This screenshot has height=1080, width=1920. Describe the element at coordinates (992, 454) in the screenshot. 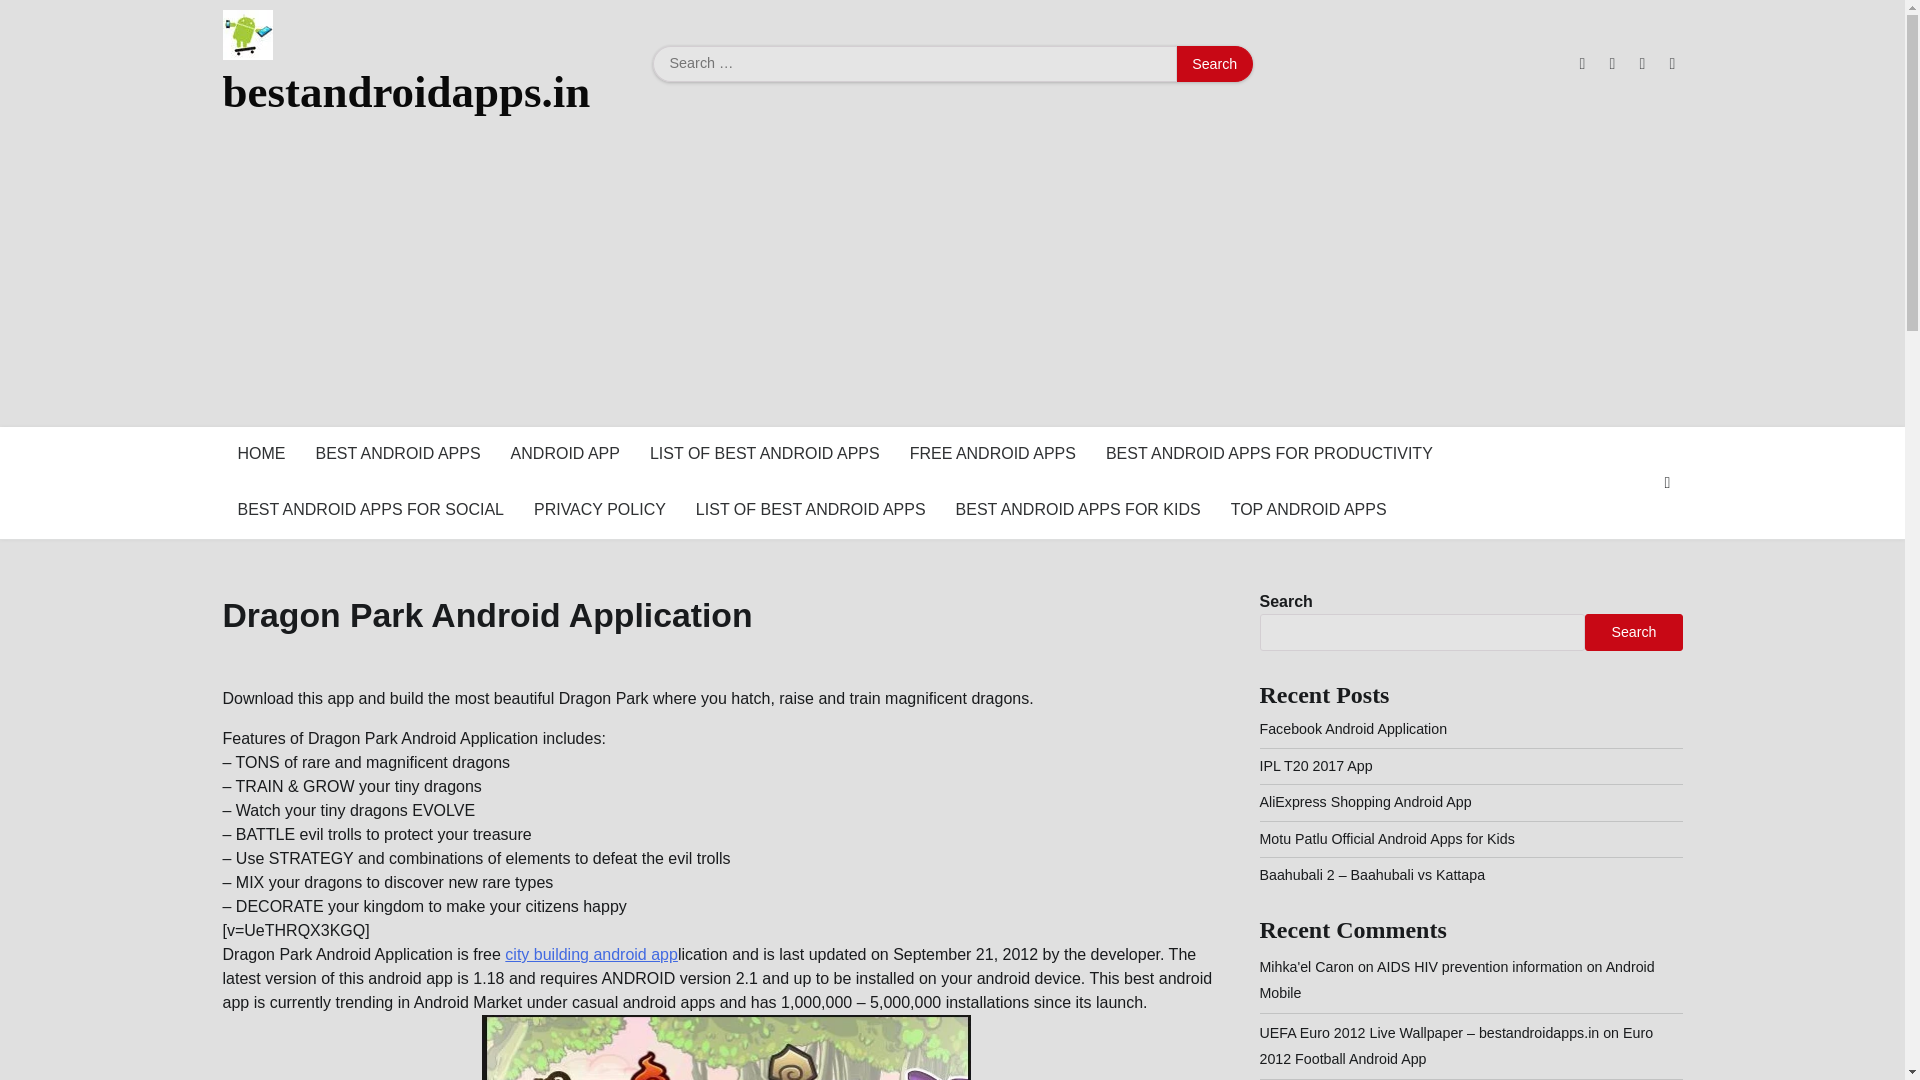

I see `FREE ANDROID APPS` at that location.